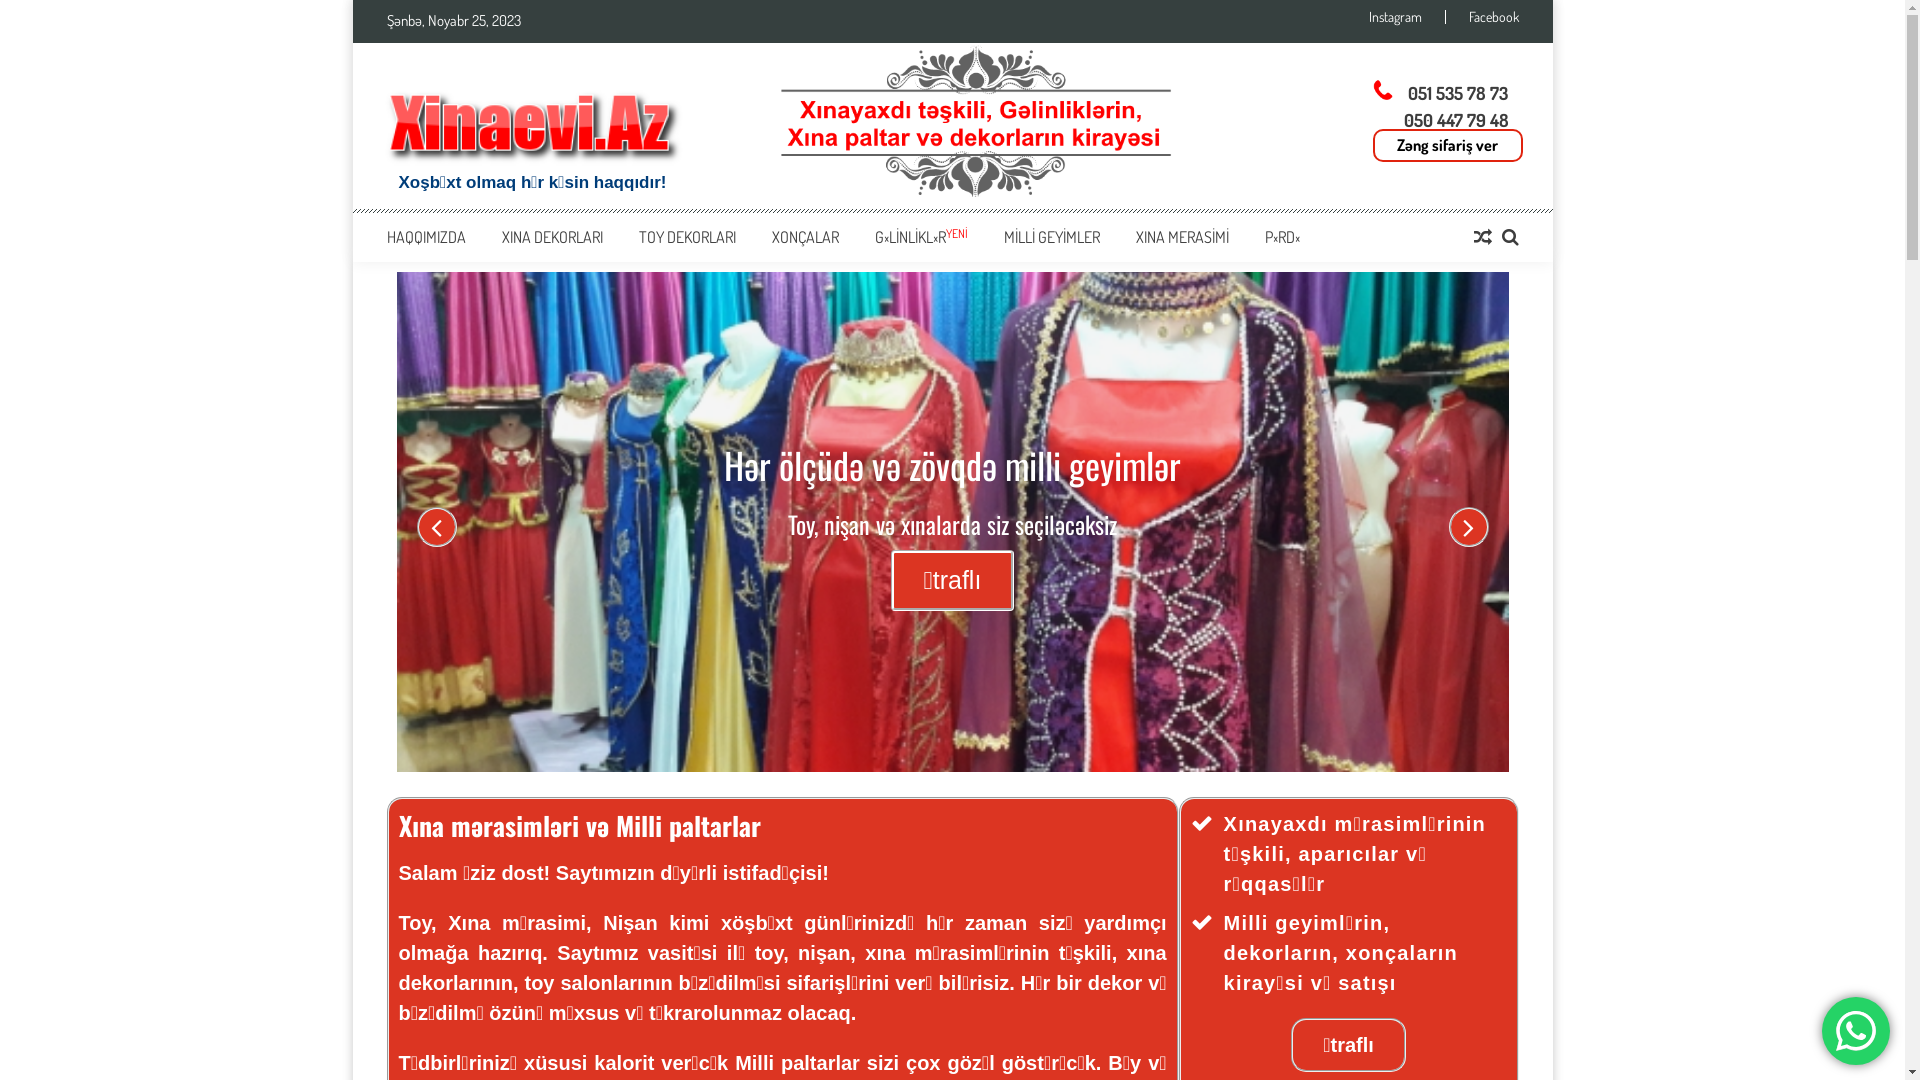 The height and width of the screenshot is (1080, 1920). Describe the element at coordinates (1052, 237) in the screenshot. I see `MILLI GEYIMLER` at that location.